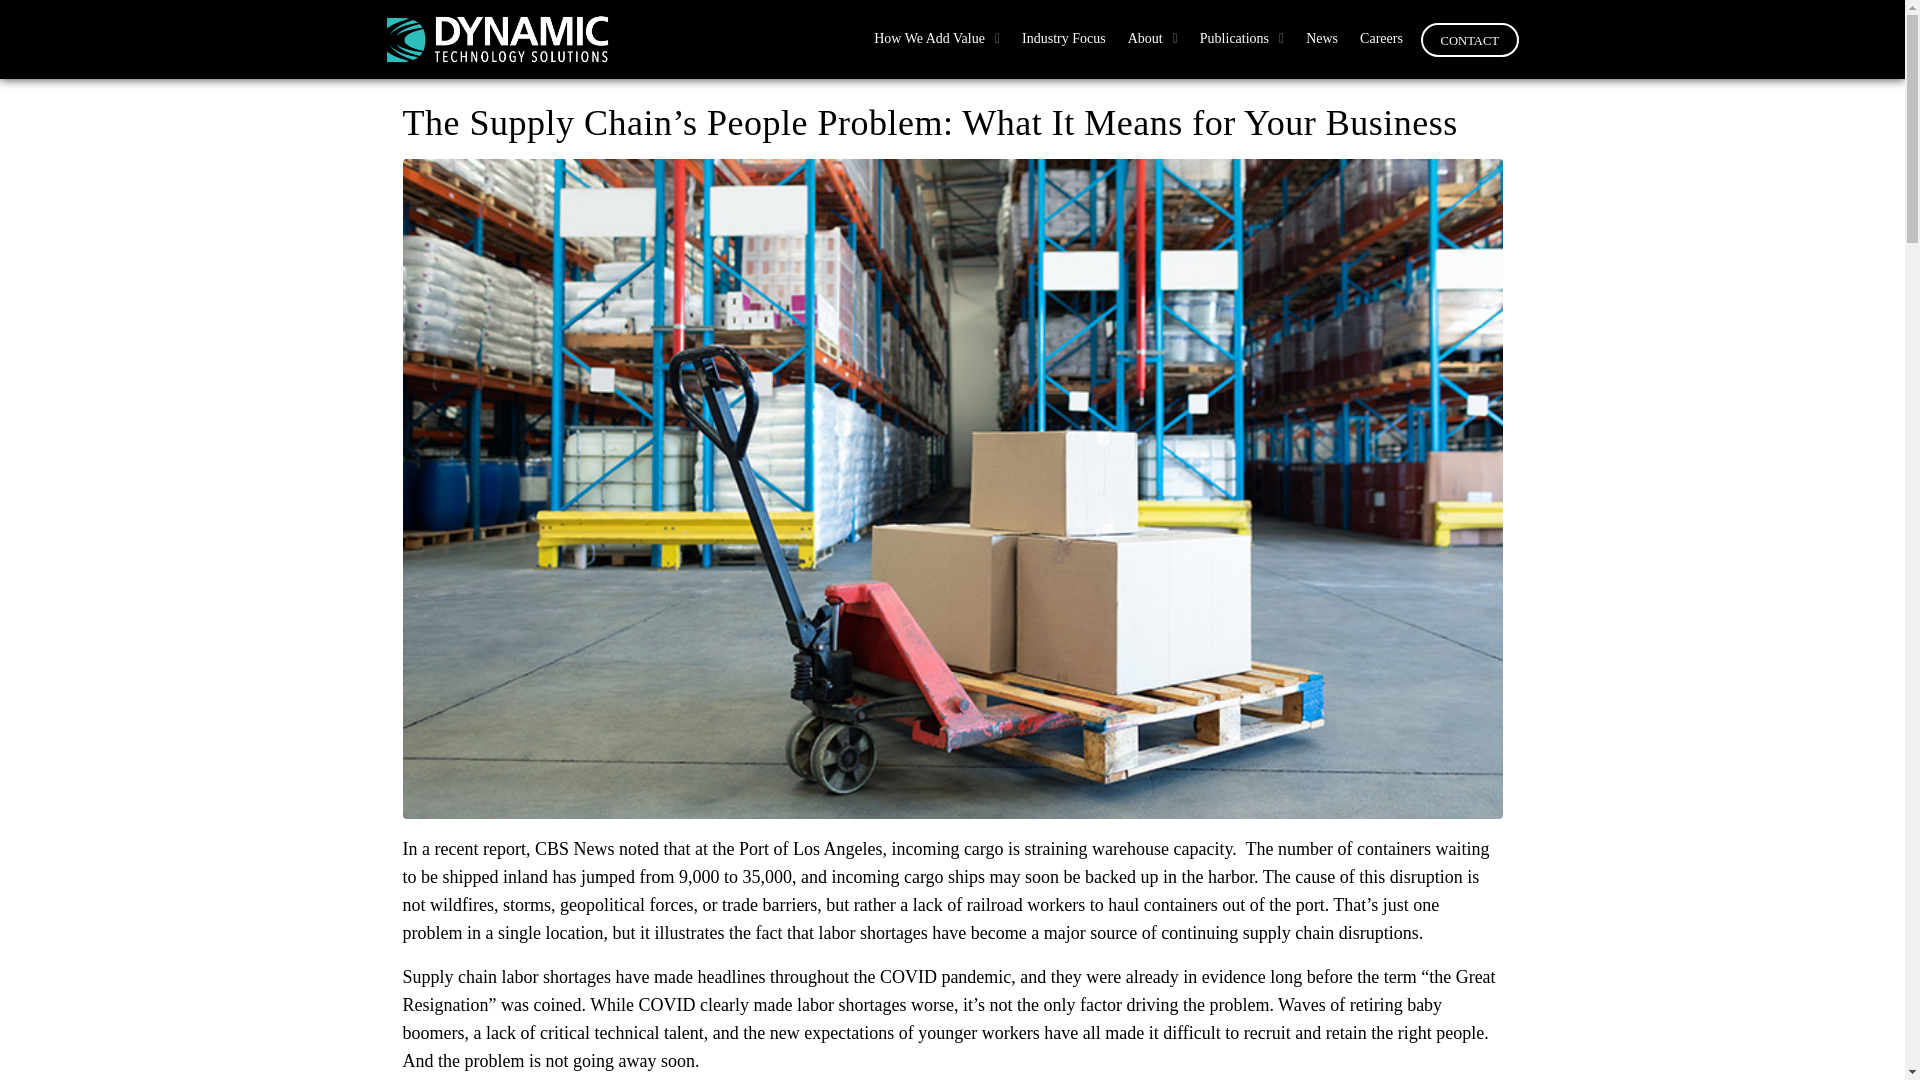 The width and height of the screenshot is (1920, 1080). What do you see at coordinates (1241, 38) in the screenshot?
I see `Publications` at bounding box center [1241, 38].